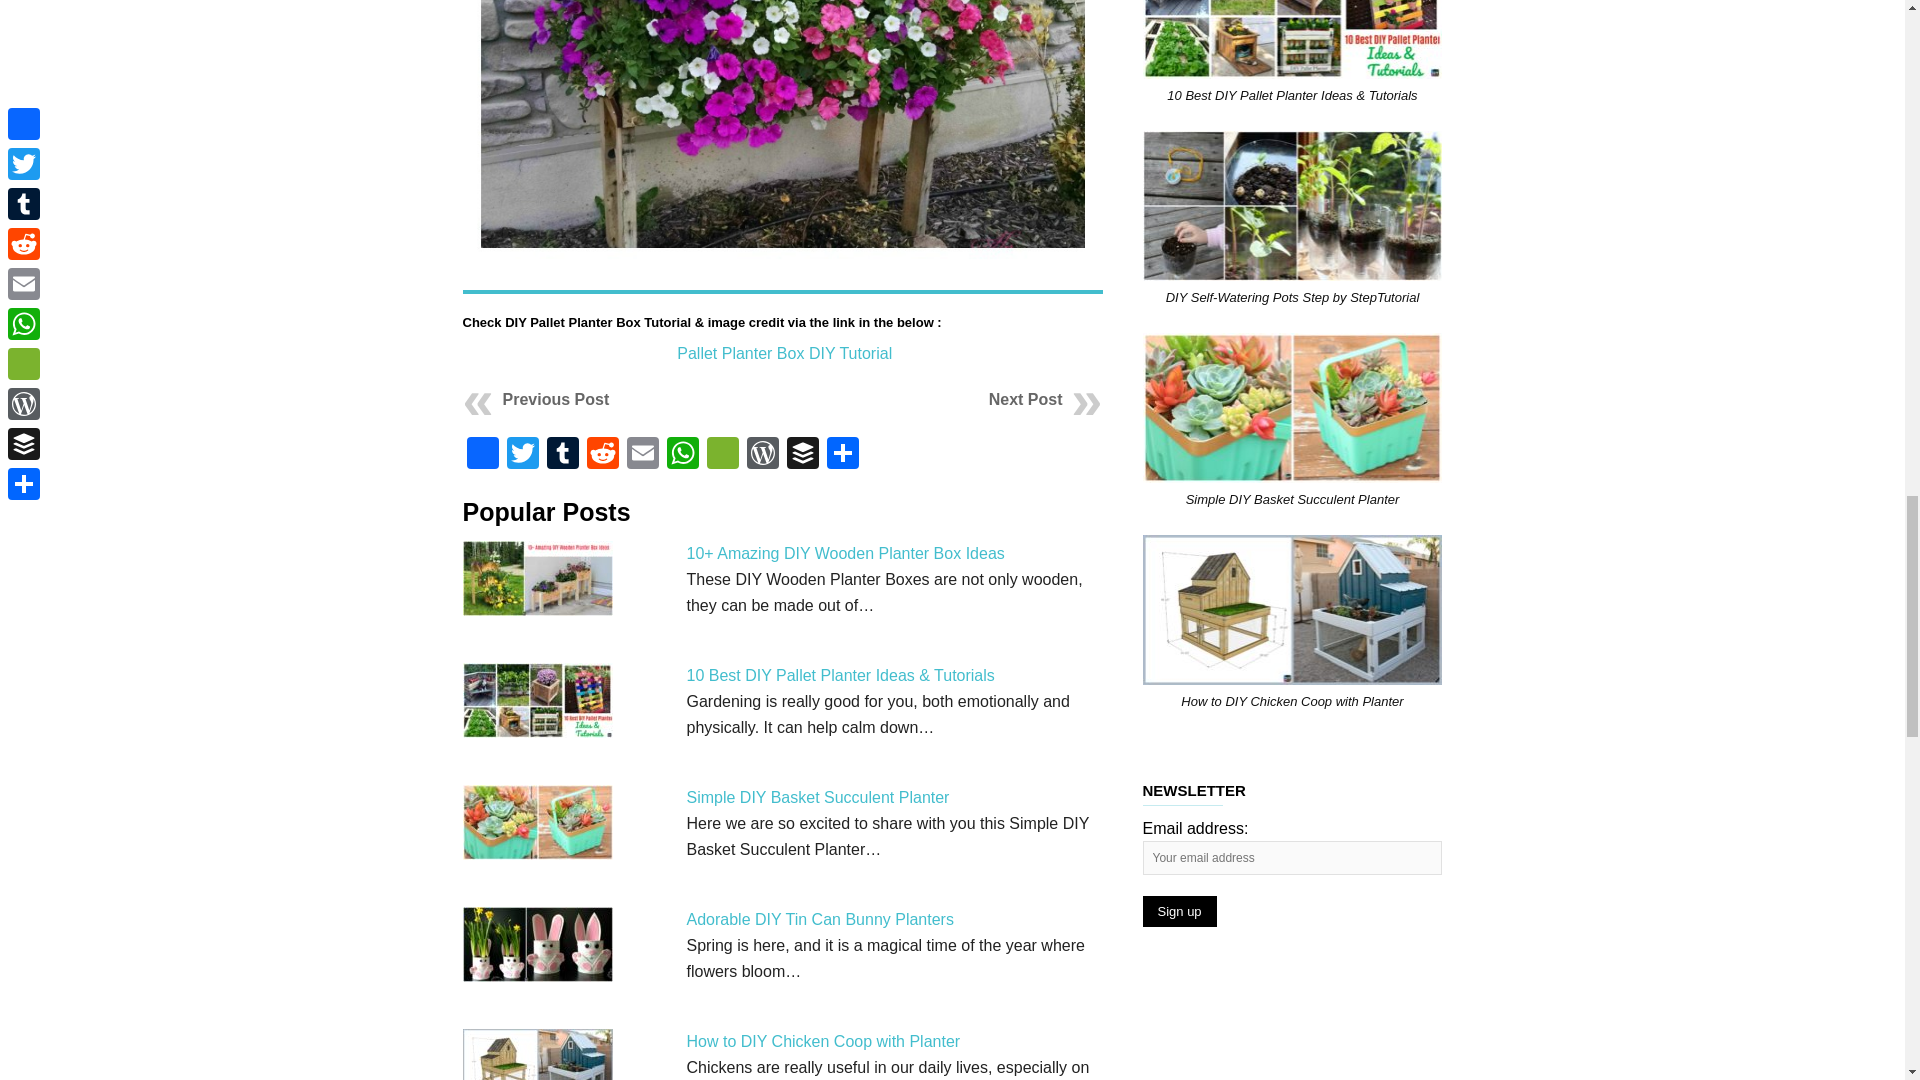 This screenshot has height=1080, width=1920. I want to click on Next Post, so click(1026, 399).